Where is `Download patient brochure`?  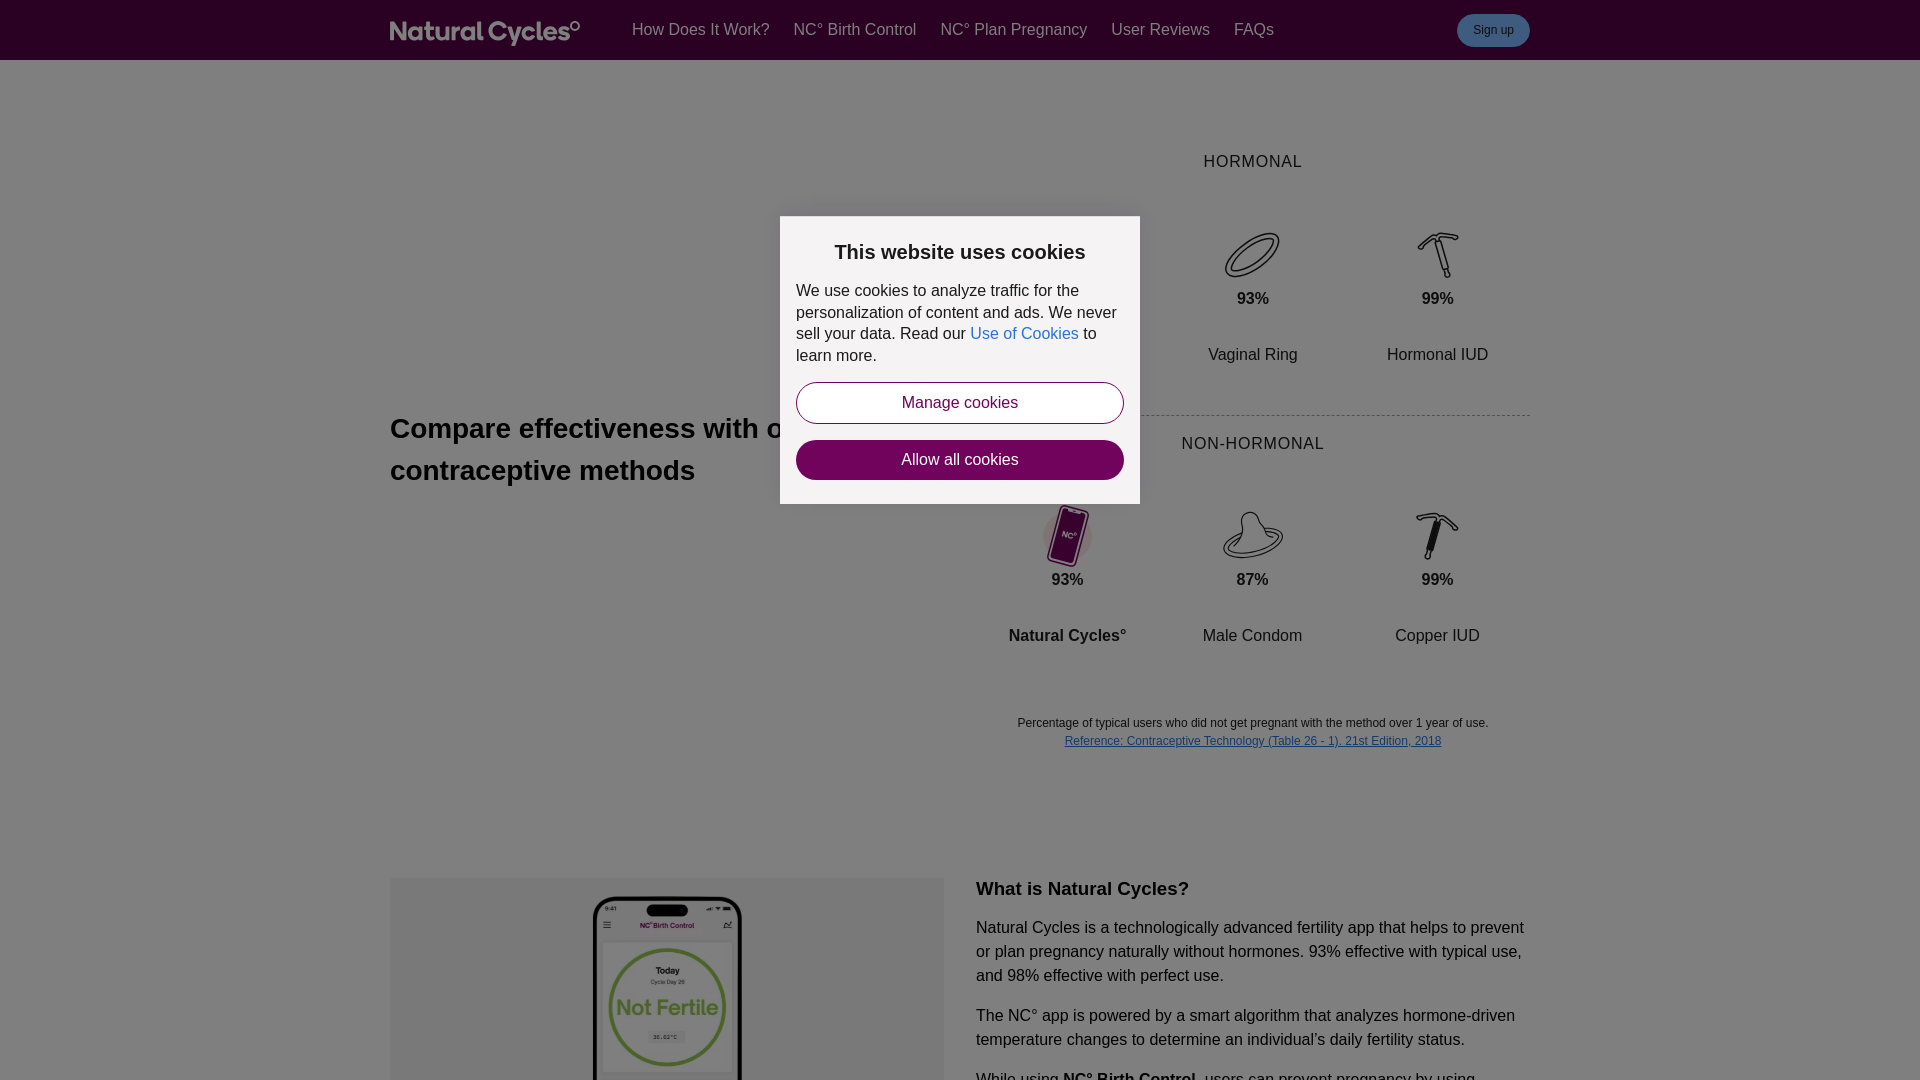 Download patient brochure is located at coordinates (764, 18).